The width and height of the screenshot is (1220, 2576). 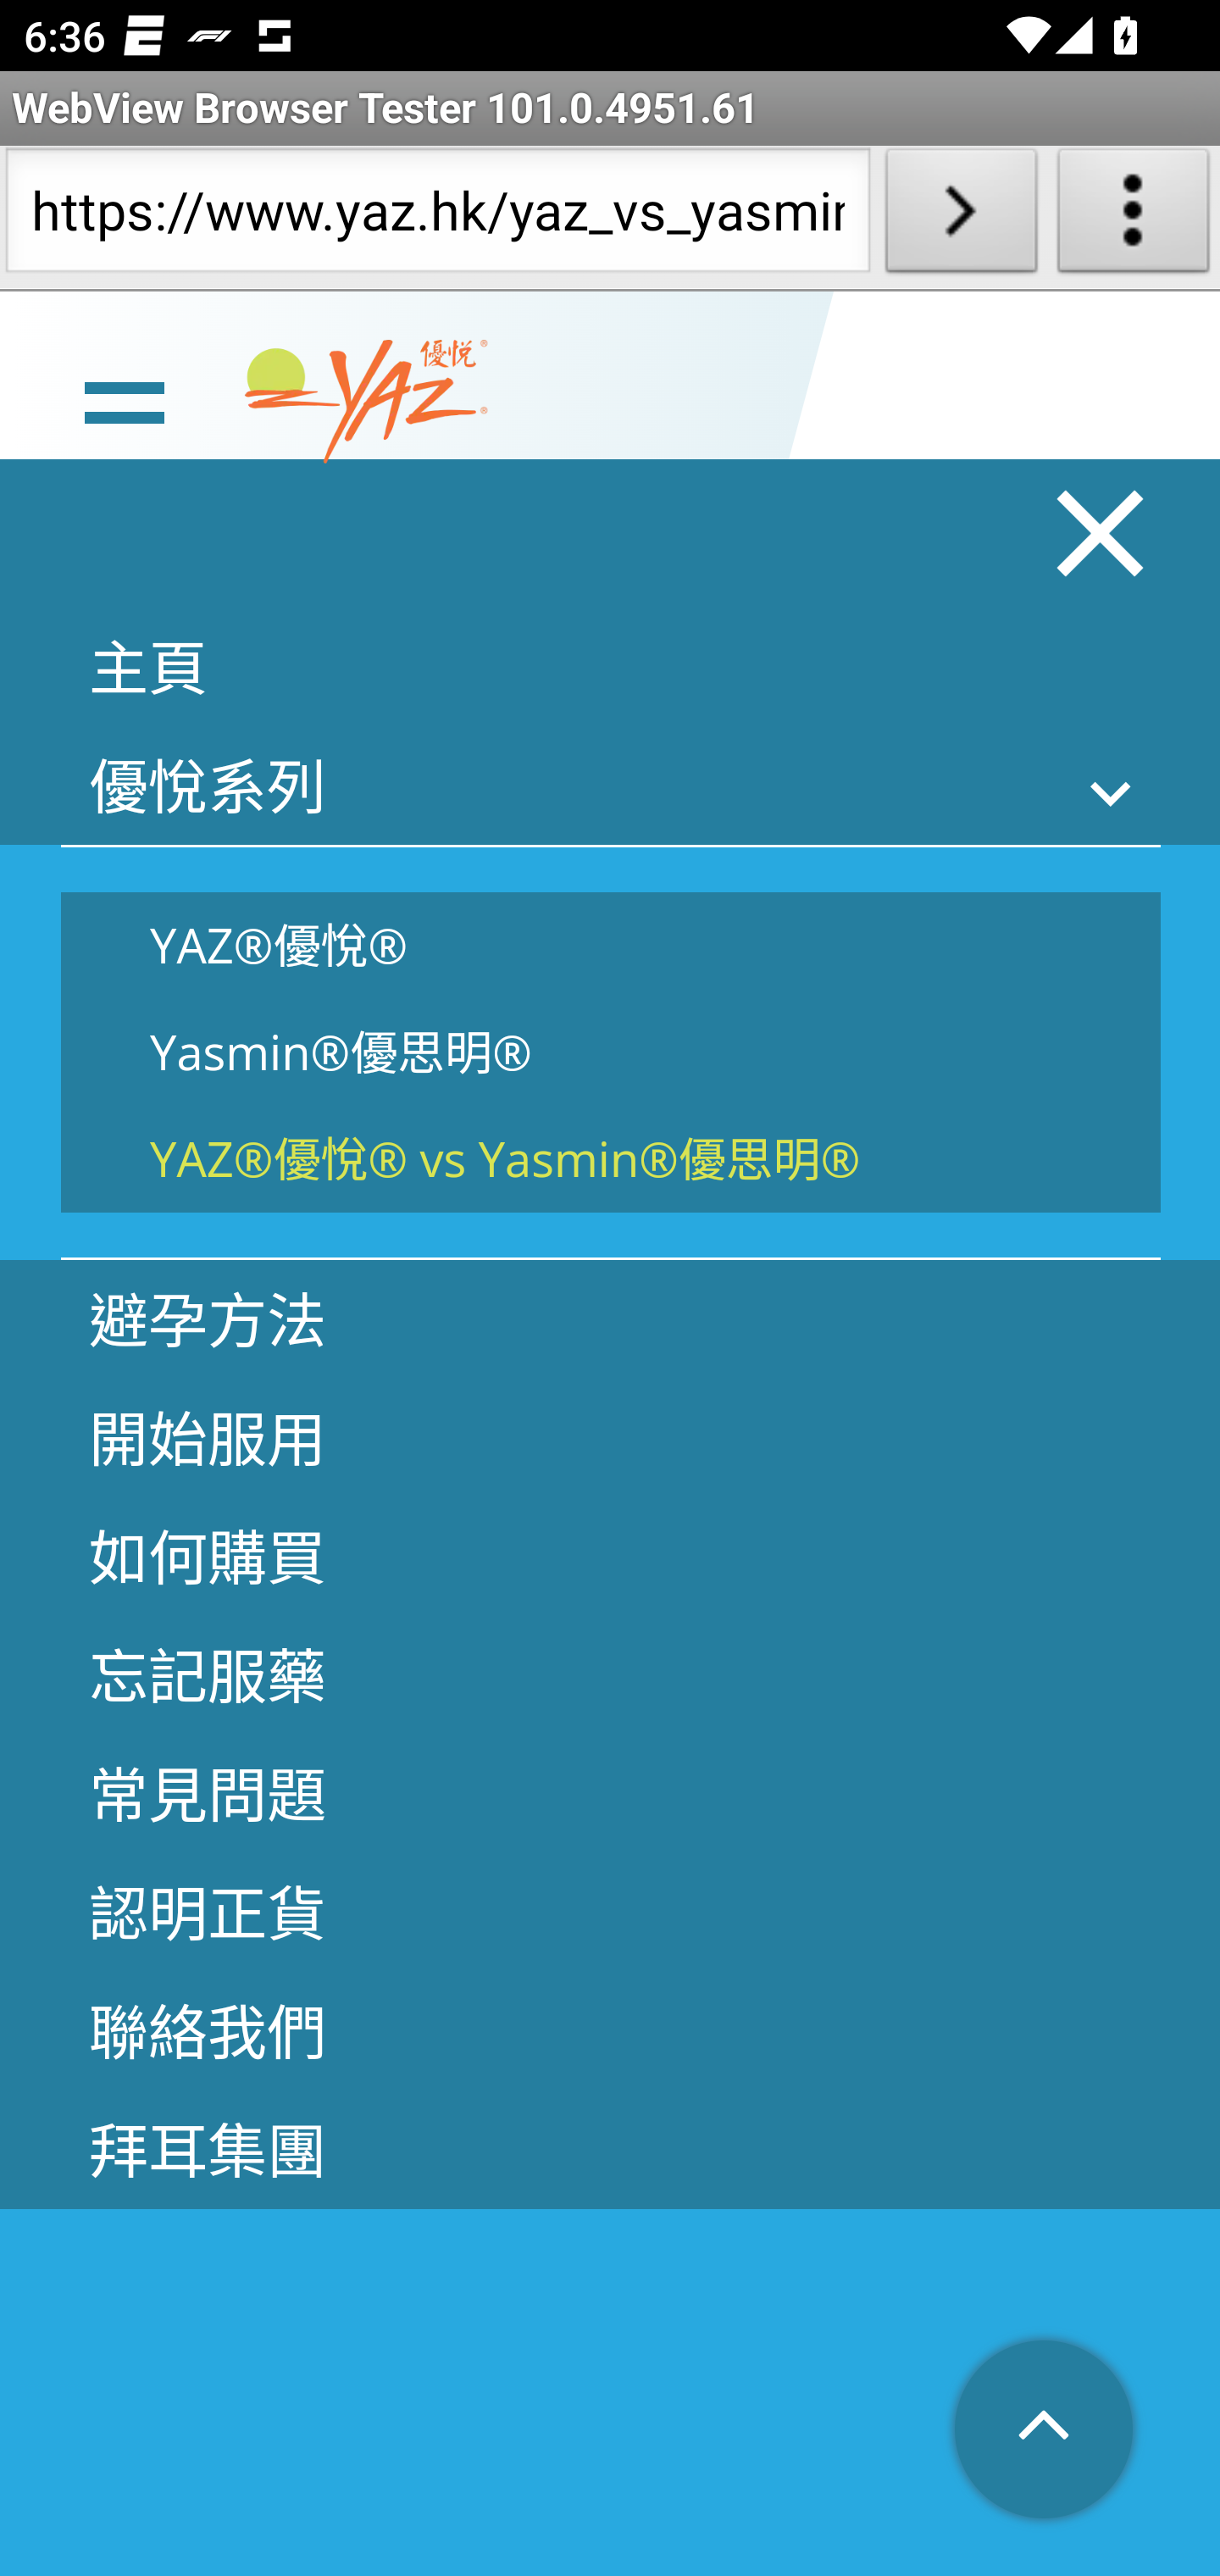 I want to click on Yasmin®優思明®, so click(x=611, y=1052).